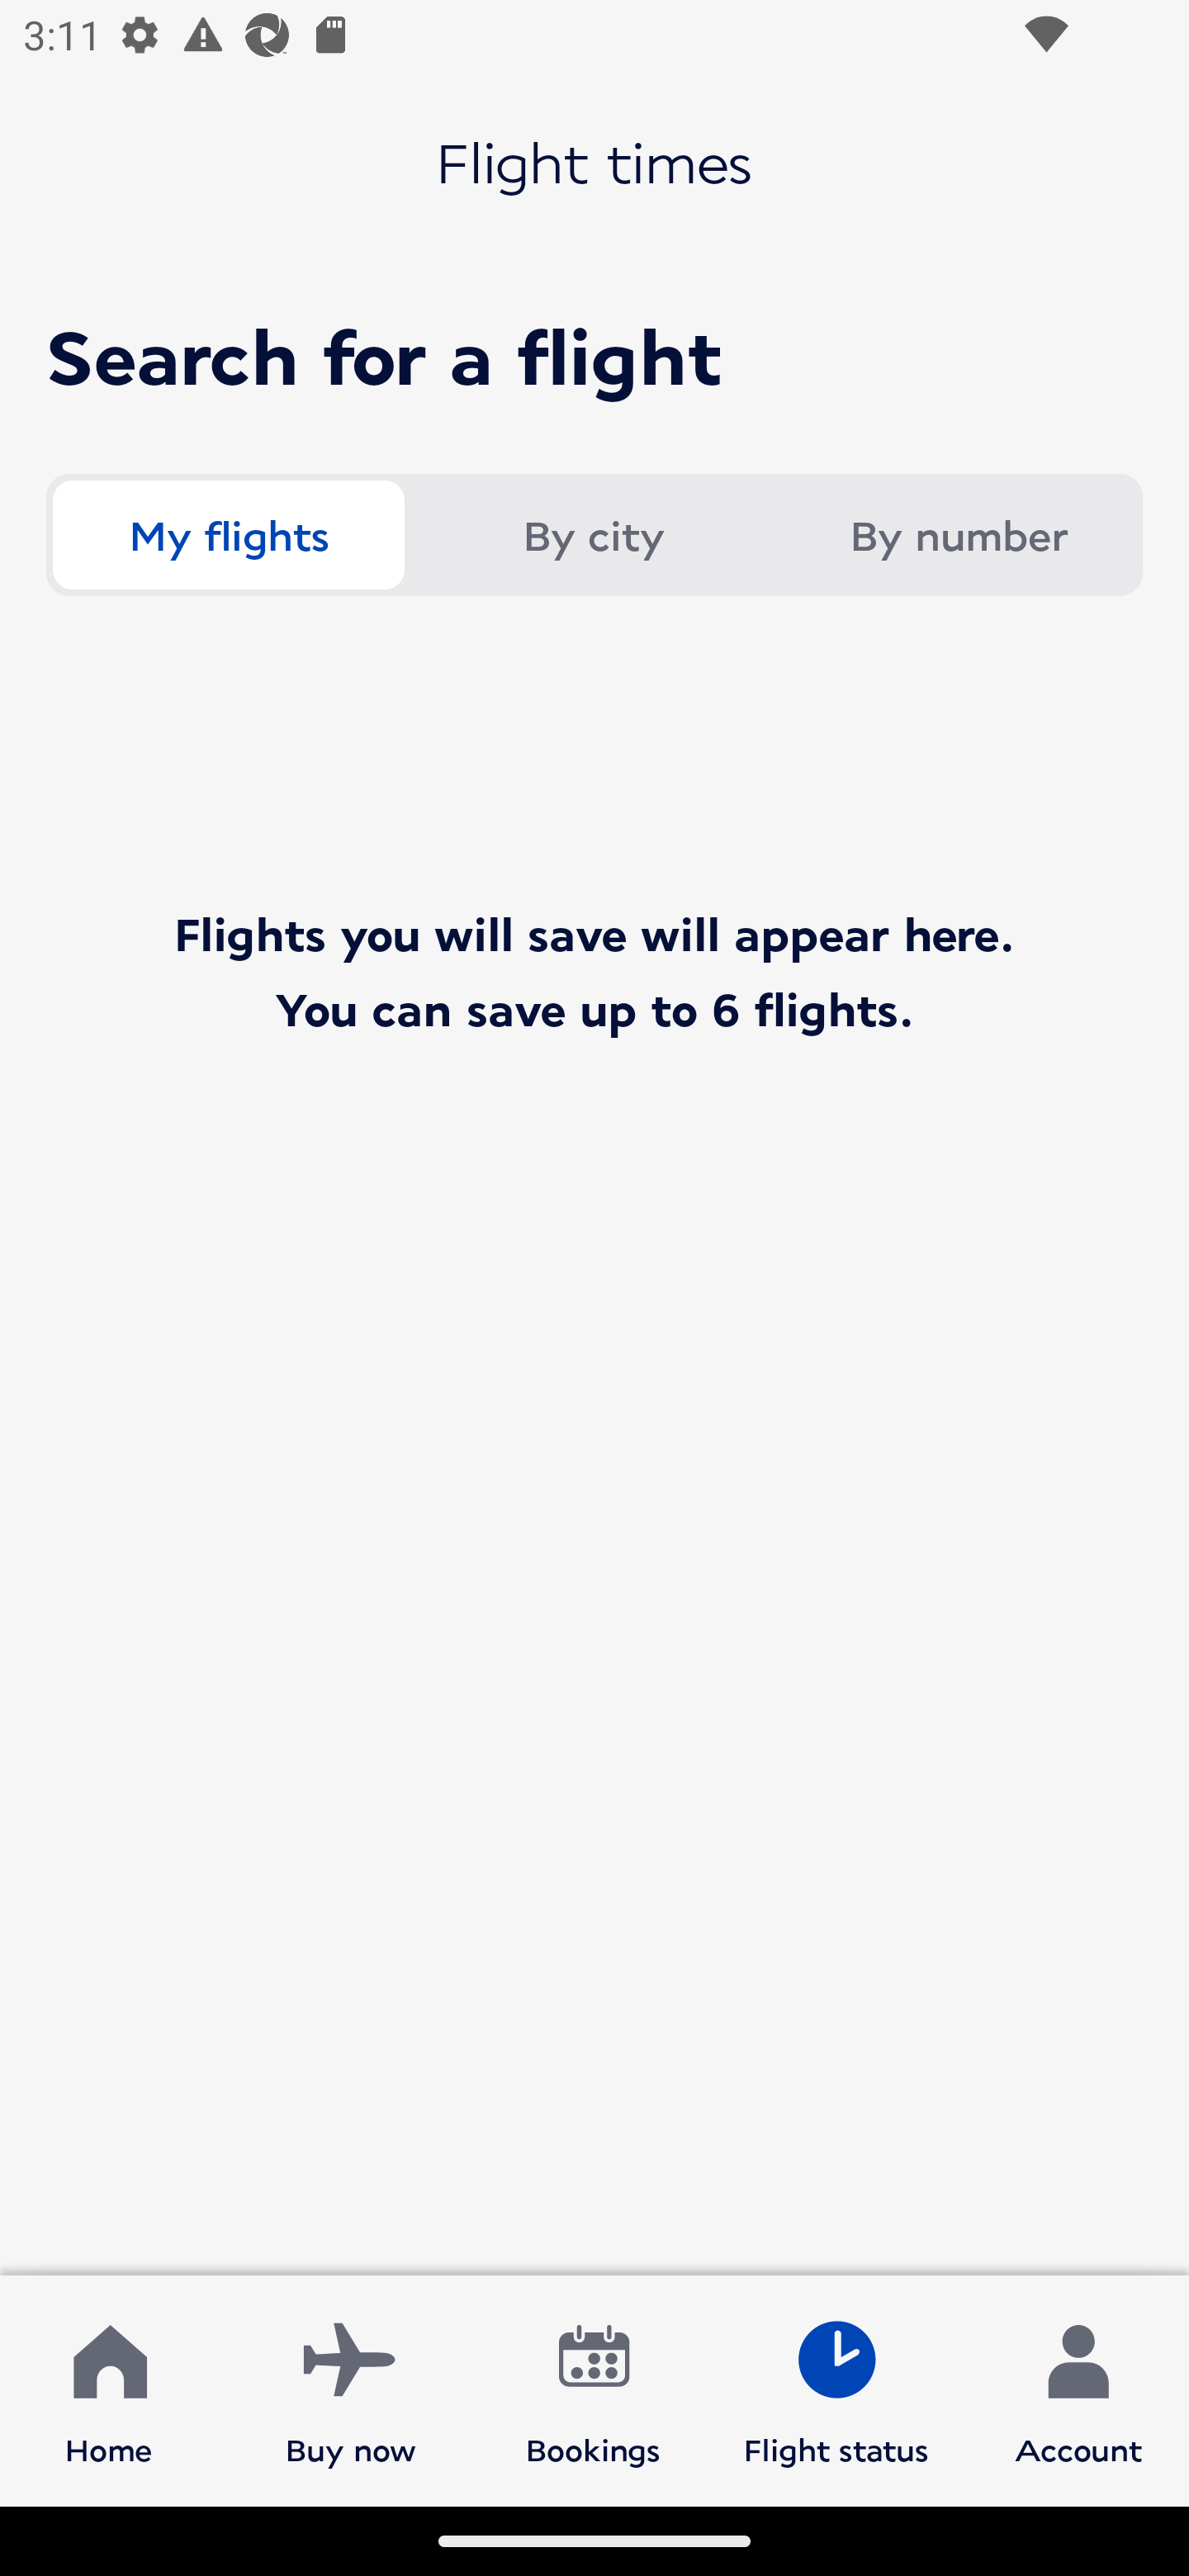 This screenshot has height=2576, width=1189. Describe the element at coordinates (1078, 2389) in the screenshot. I see `Account` at that location.